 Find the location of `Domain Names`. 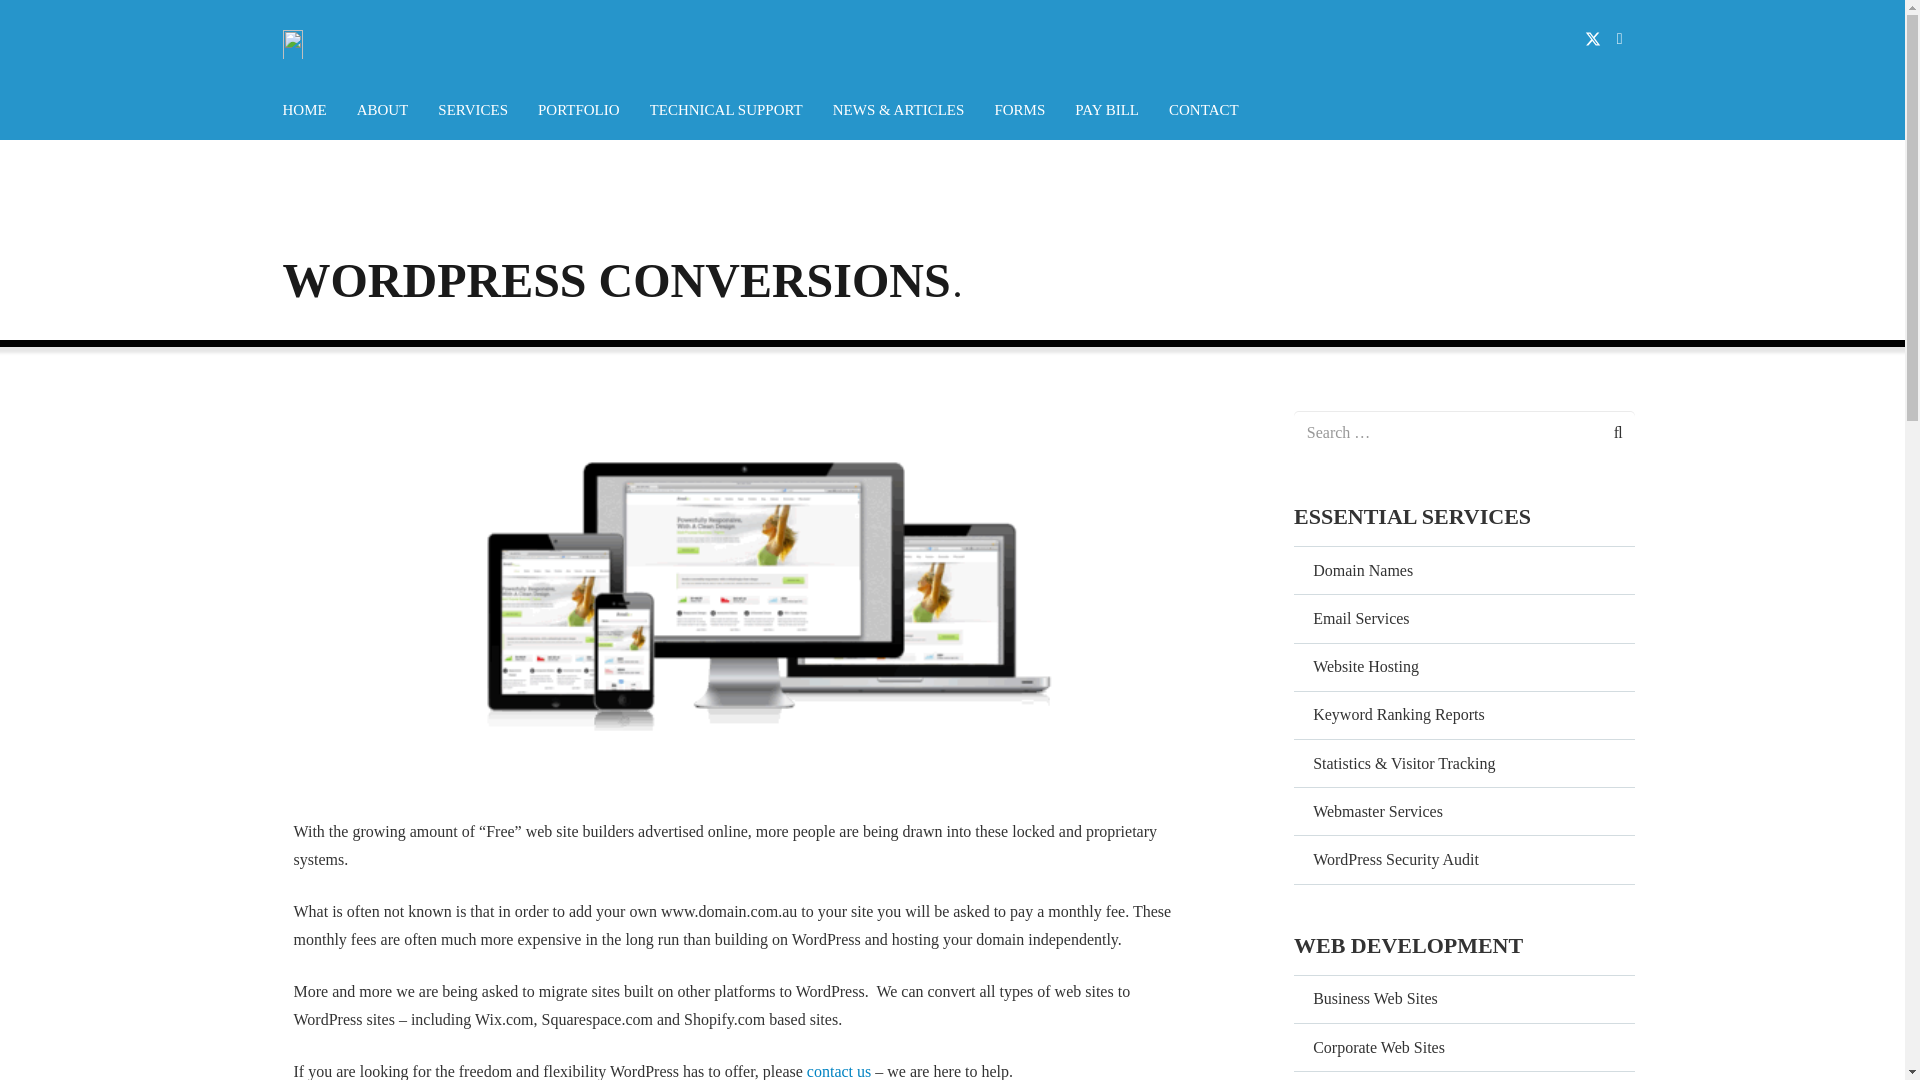

Domain Names is located at coordinates (1464, 570).